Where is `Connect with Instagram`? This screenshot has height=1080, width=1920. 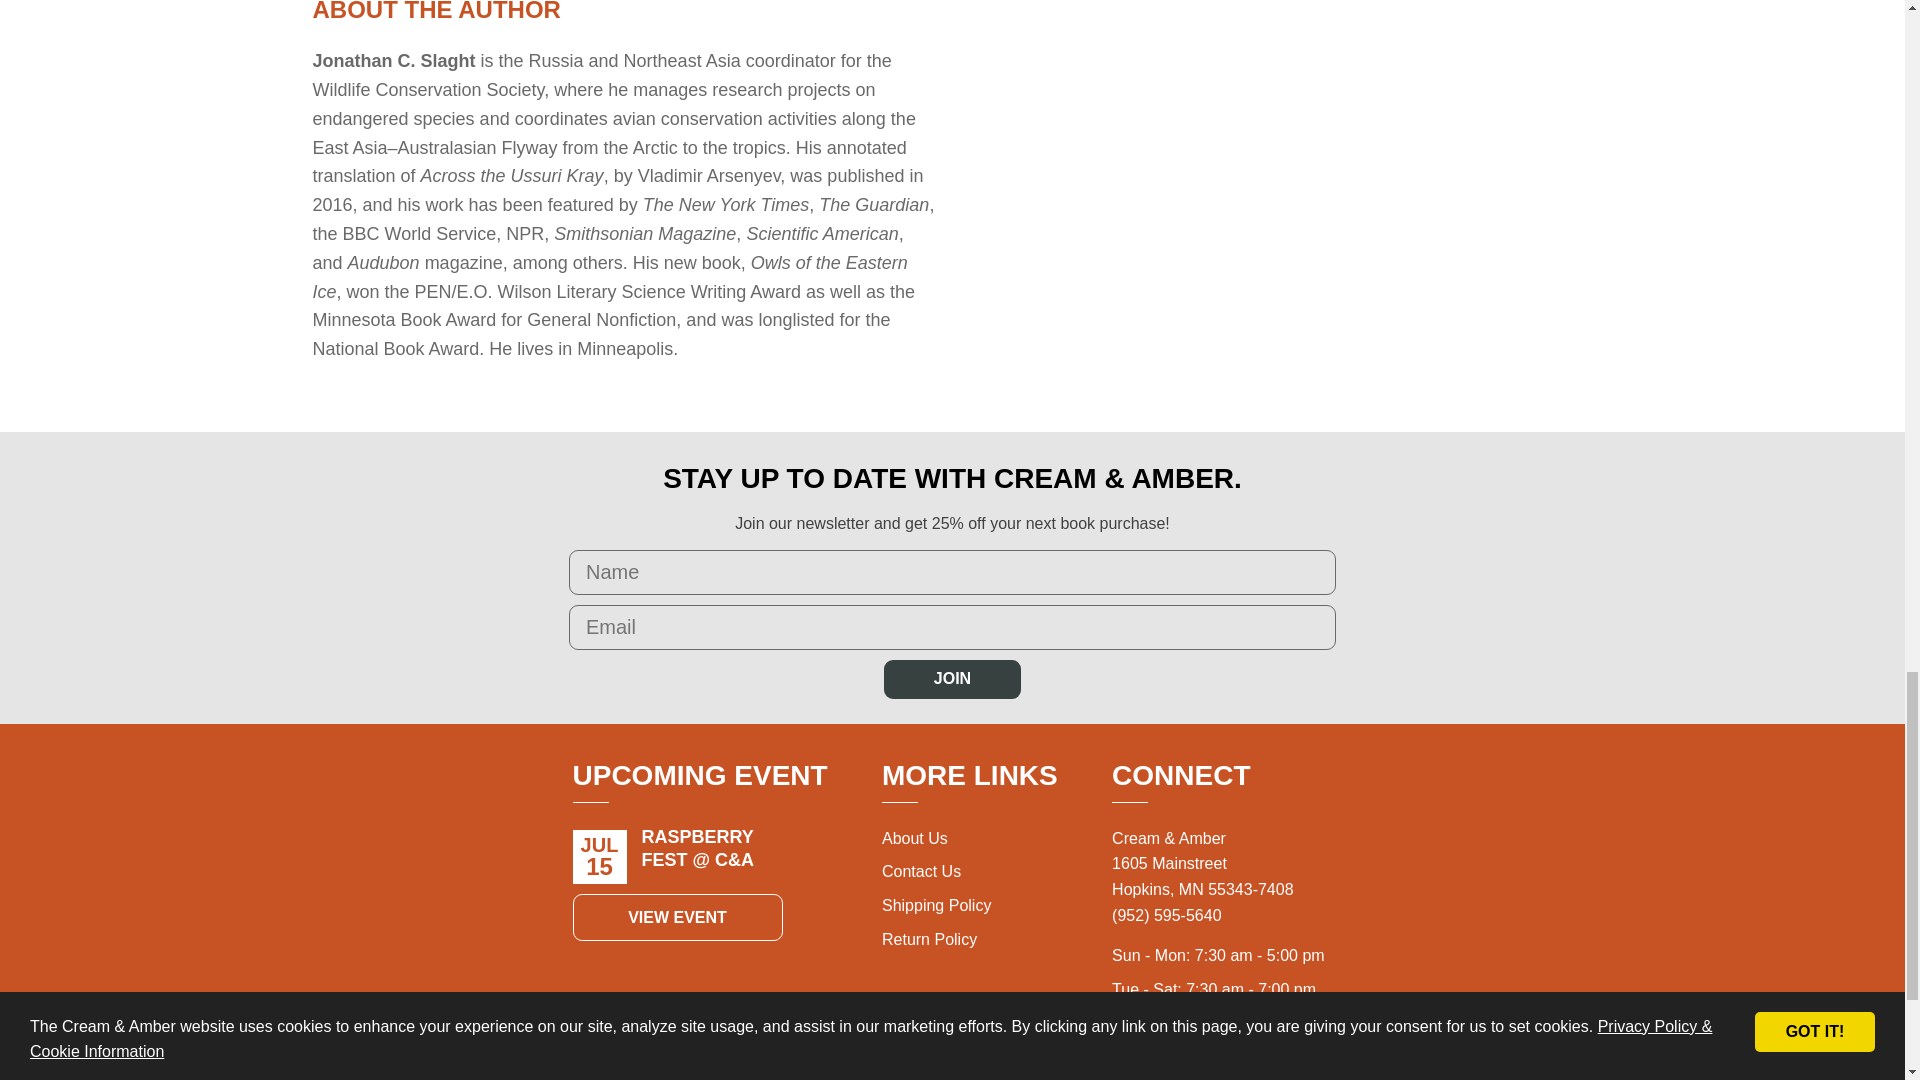
Connect with Instagram is located at coordinates (1200, 1070).